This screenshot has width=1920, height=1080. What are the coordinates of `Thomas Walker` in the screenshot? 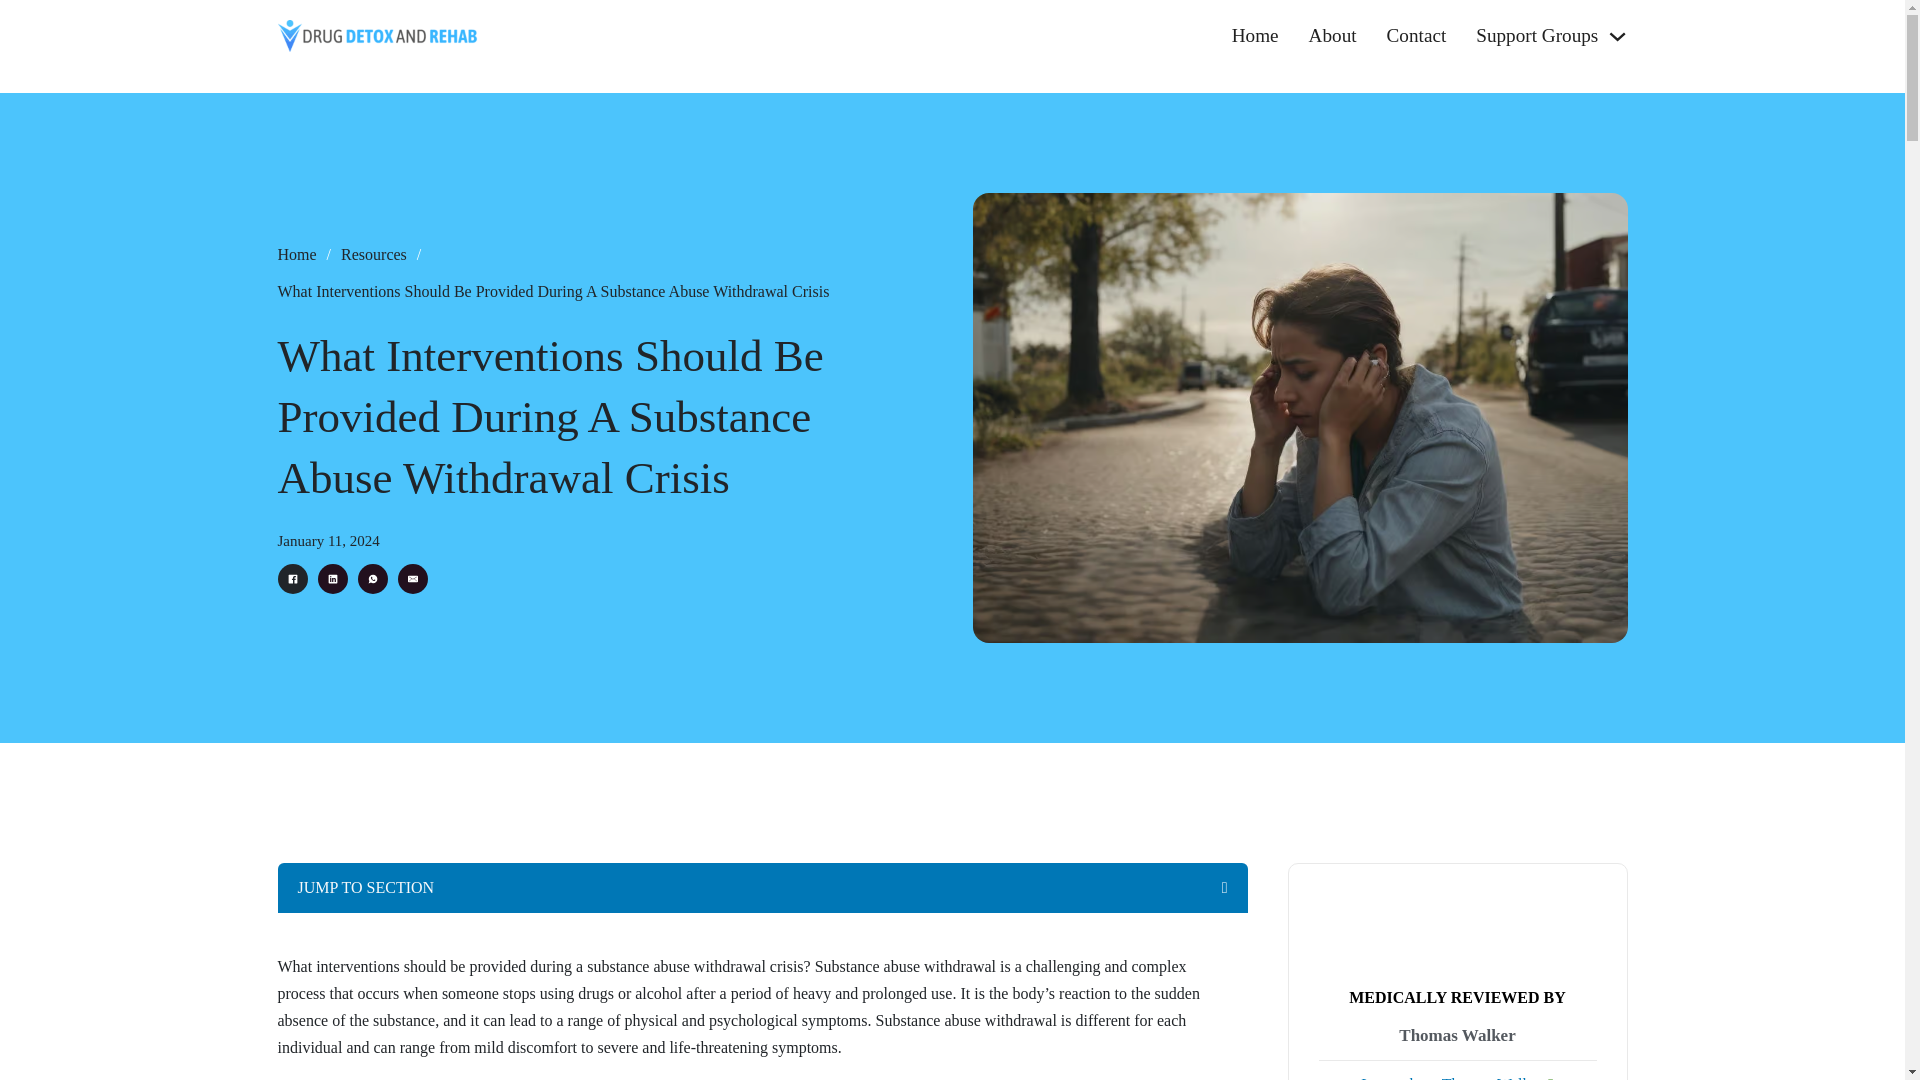 It's located at (1456, 1036).